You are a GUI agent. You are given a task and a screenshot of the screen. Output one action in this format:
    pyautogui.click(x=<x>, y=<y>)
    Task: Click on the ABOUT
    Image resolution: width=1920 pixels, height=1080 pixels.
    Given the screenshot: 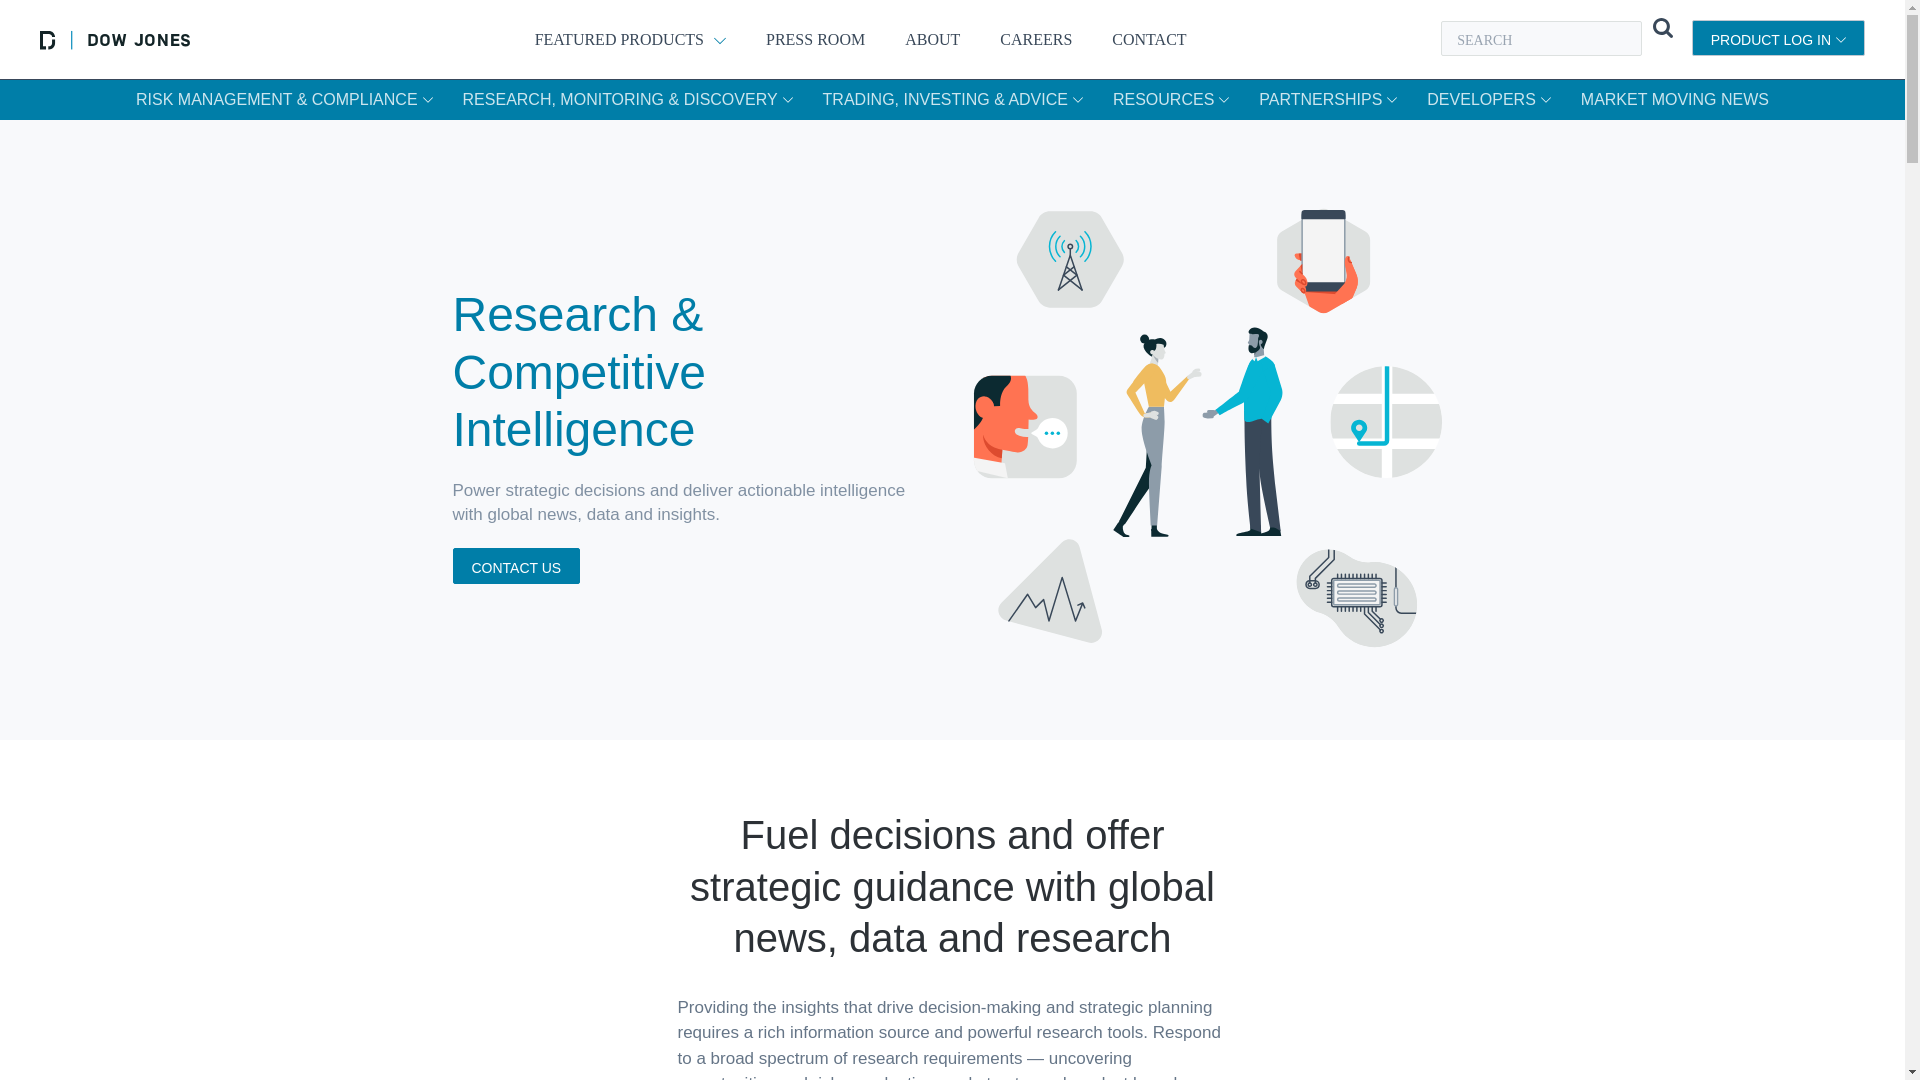 What is the action you would take?
    pyautogui.click(x=932, y=38)
    